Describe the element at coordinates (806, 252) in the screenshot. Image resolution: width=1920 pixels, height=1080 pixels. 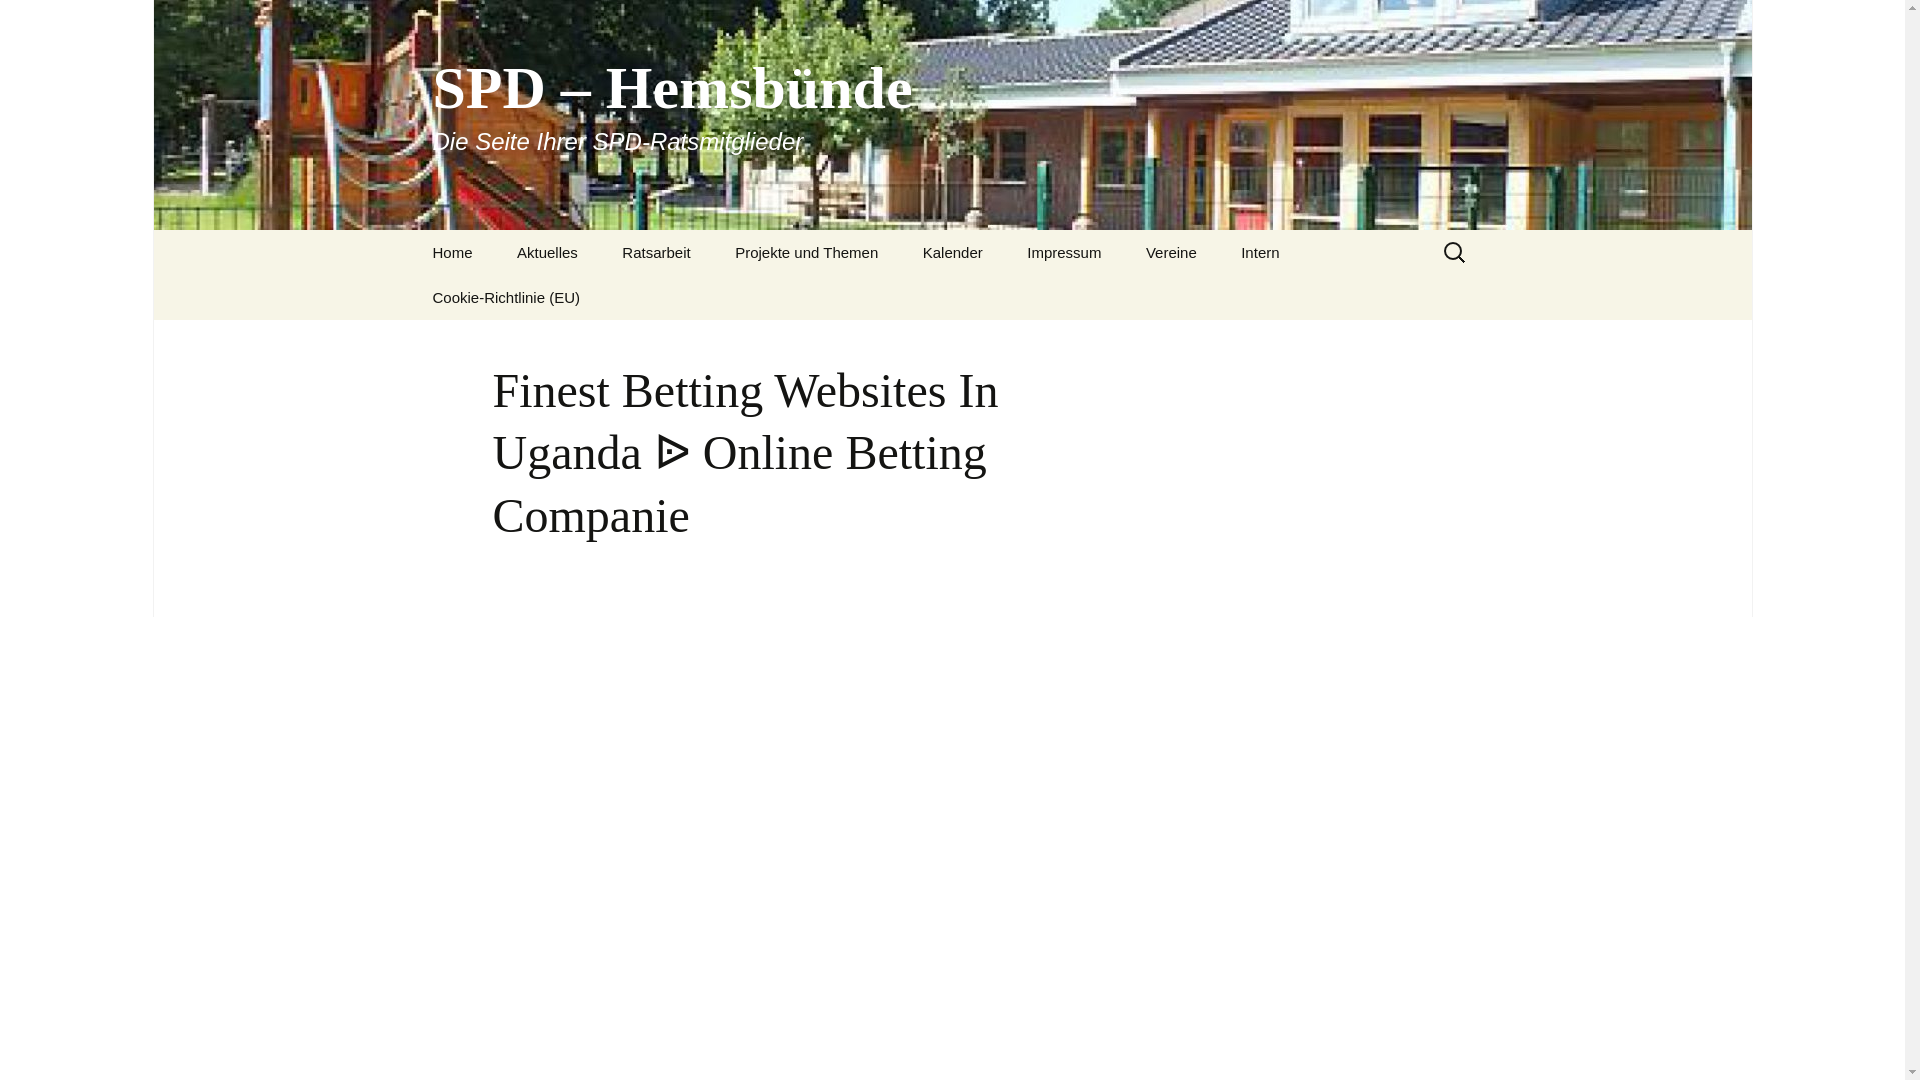
I see `Projekte und Themen` at that location.